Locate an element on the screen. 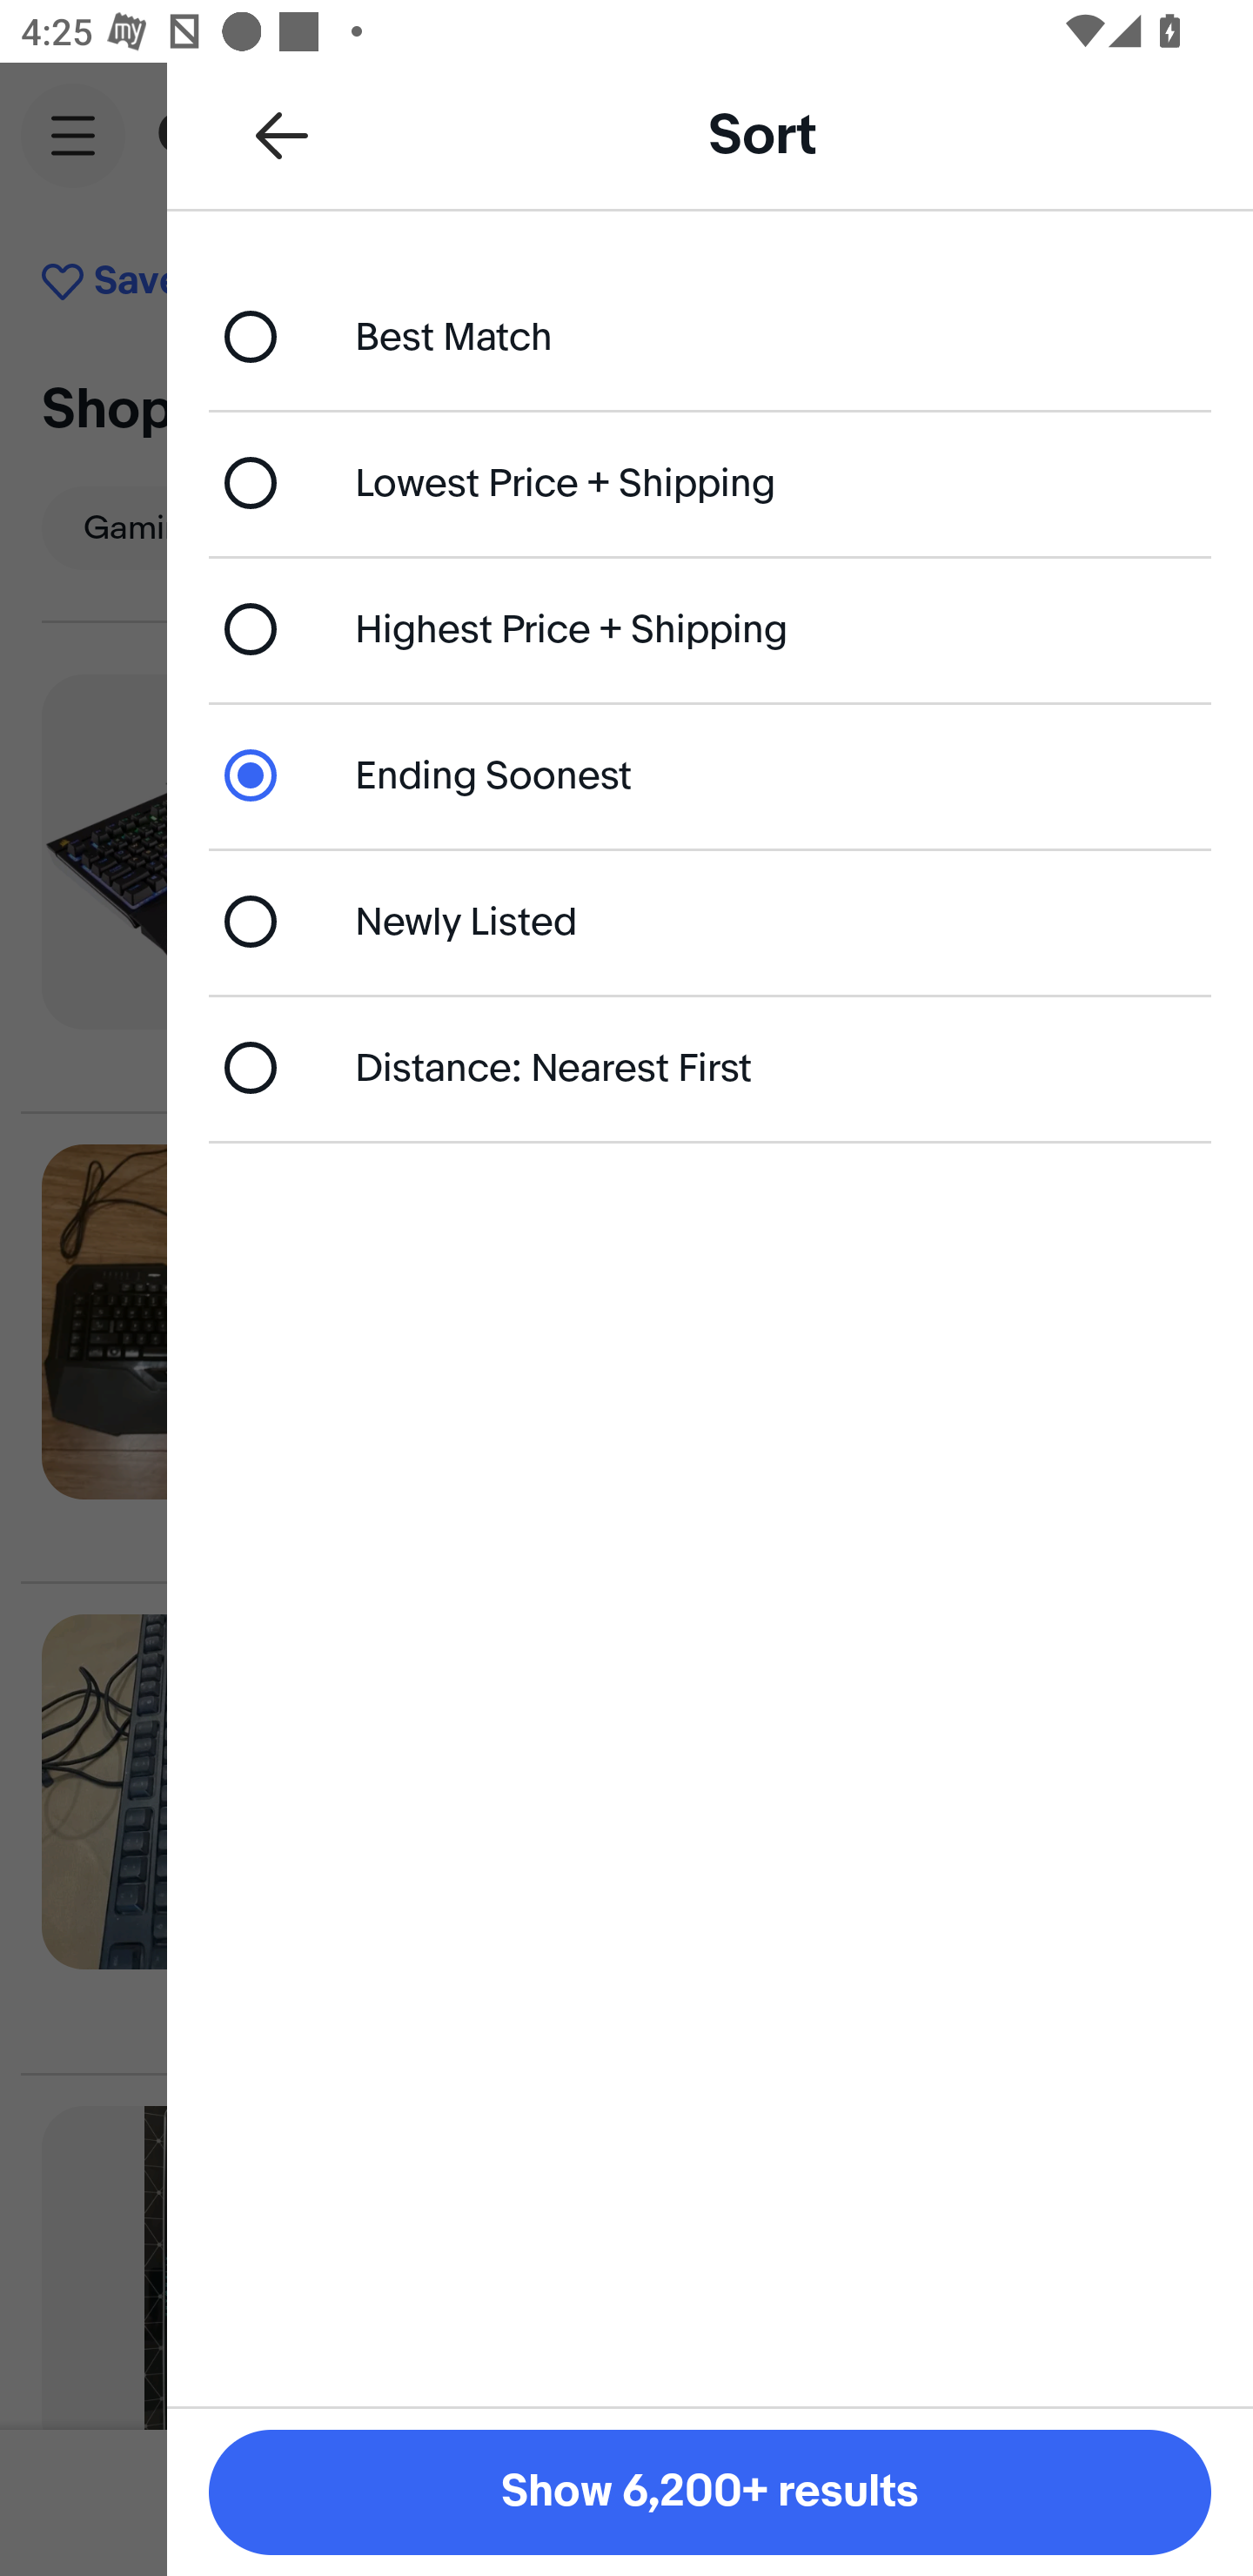 Image resolution: width=1253 pixels, height=2576 pixels. Newly Listed is located at coordinates (710, 921).